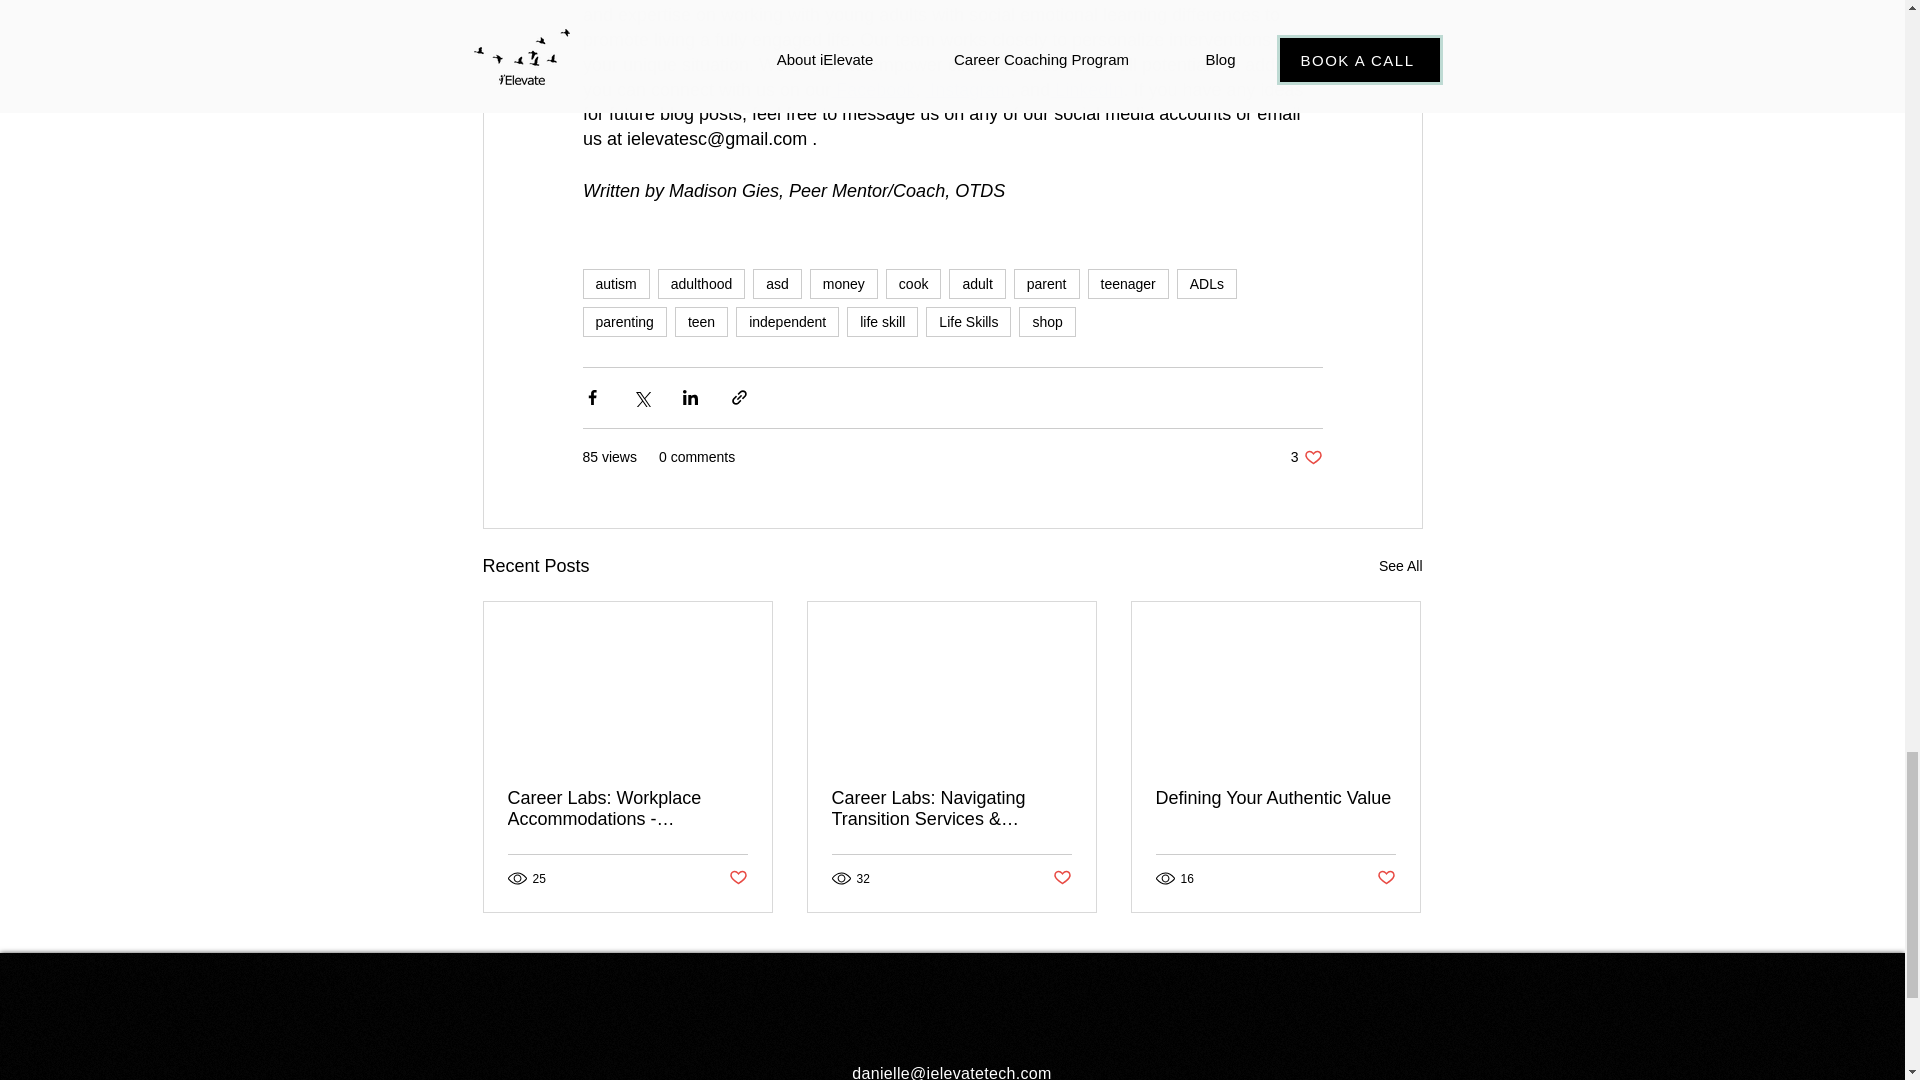  I want to click on money, so click(844, 284).